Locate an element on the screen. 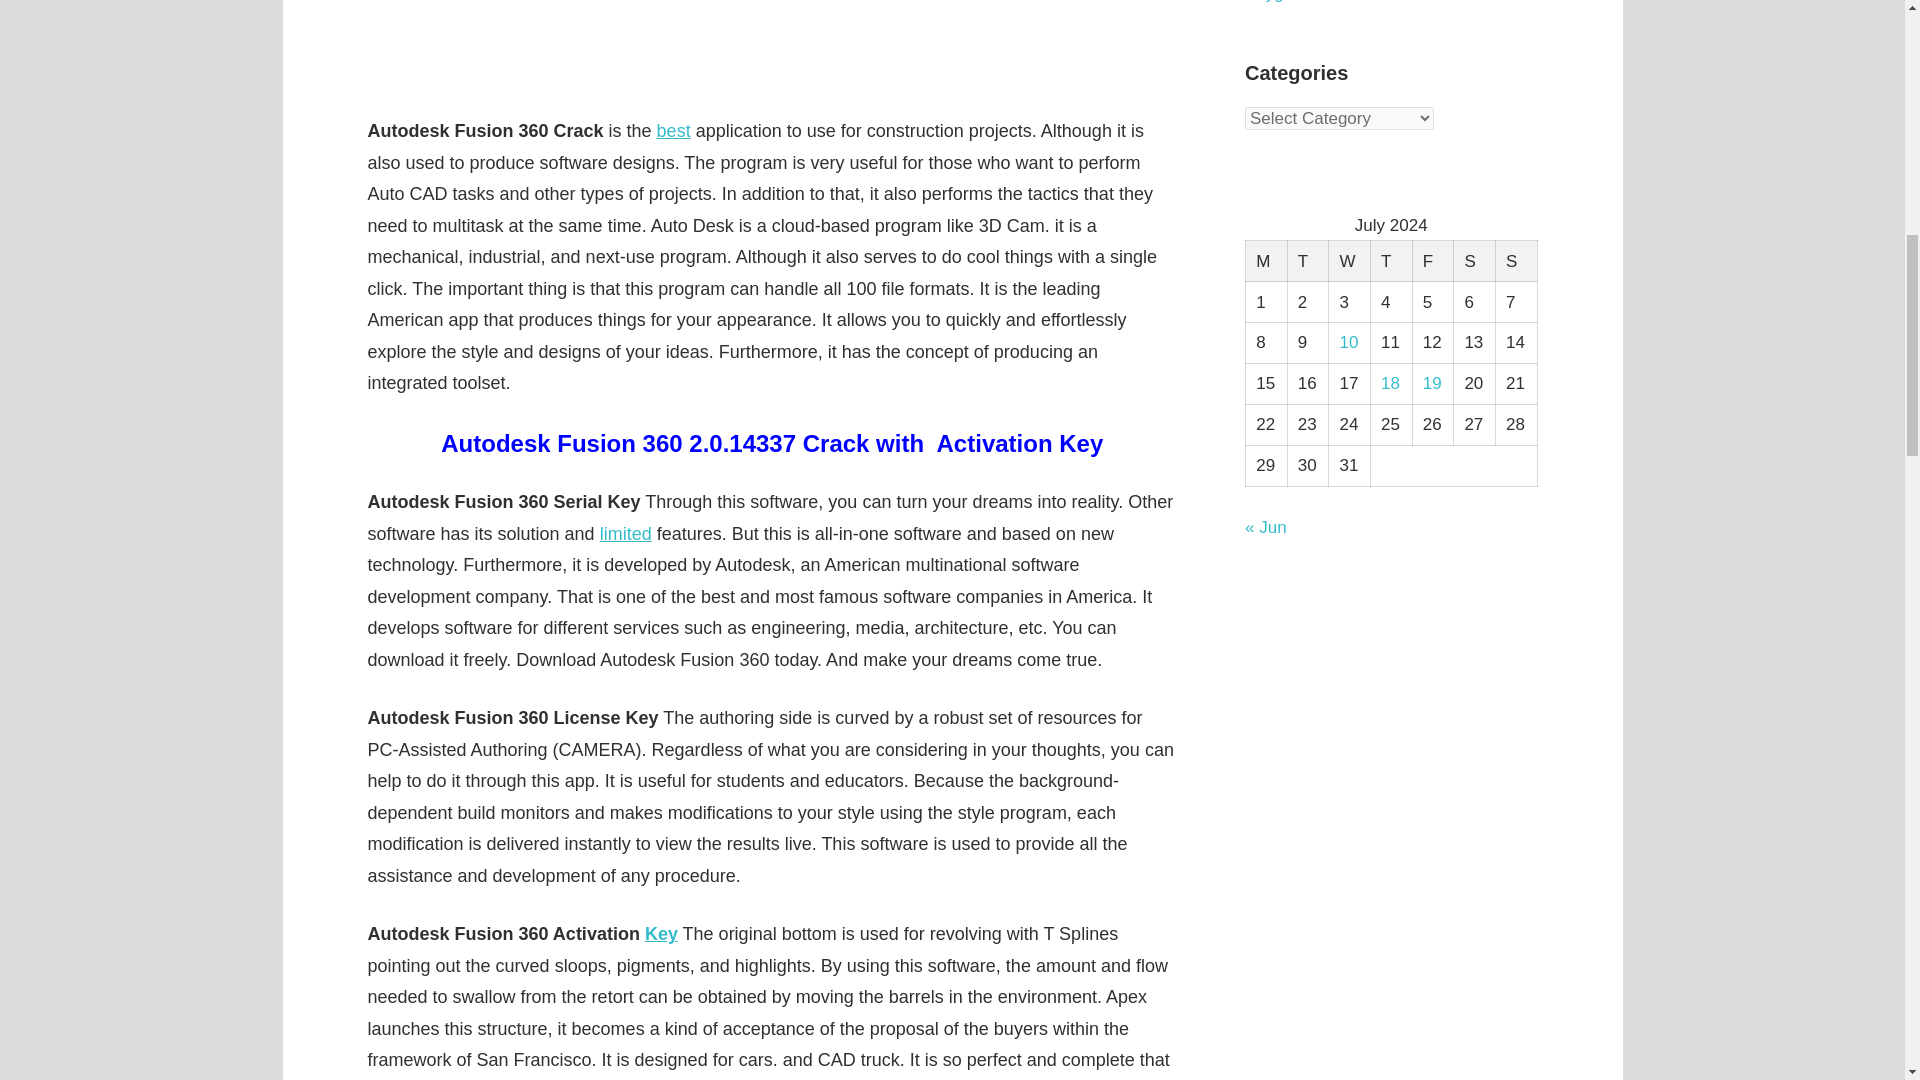 The width and height of the screenshot is (1920, 1080). limited is located at coordinates (626, 534).